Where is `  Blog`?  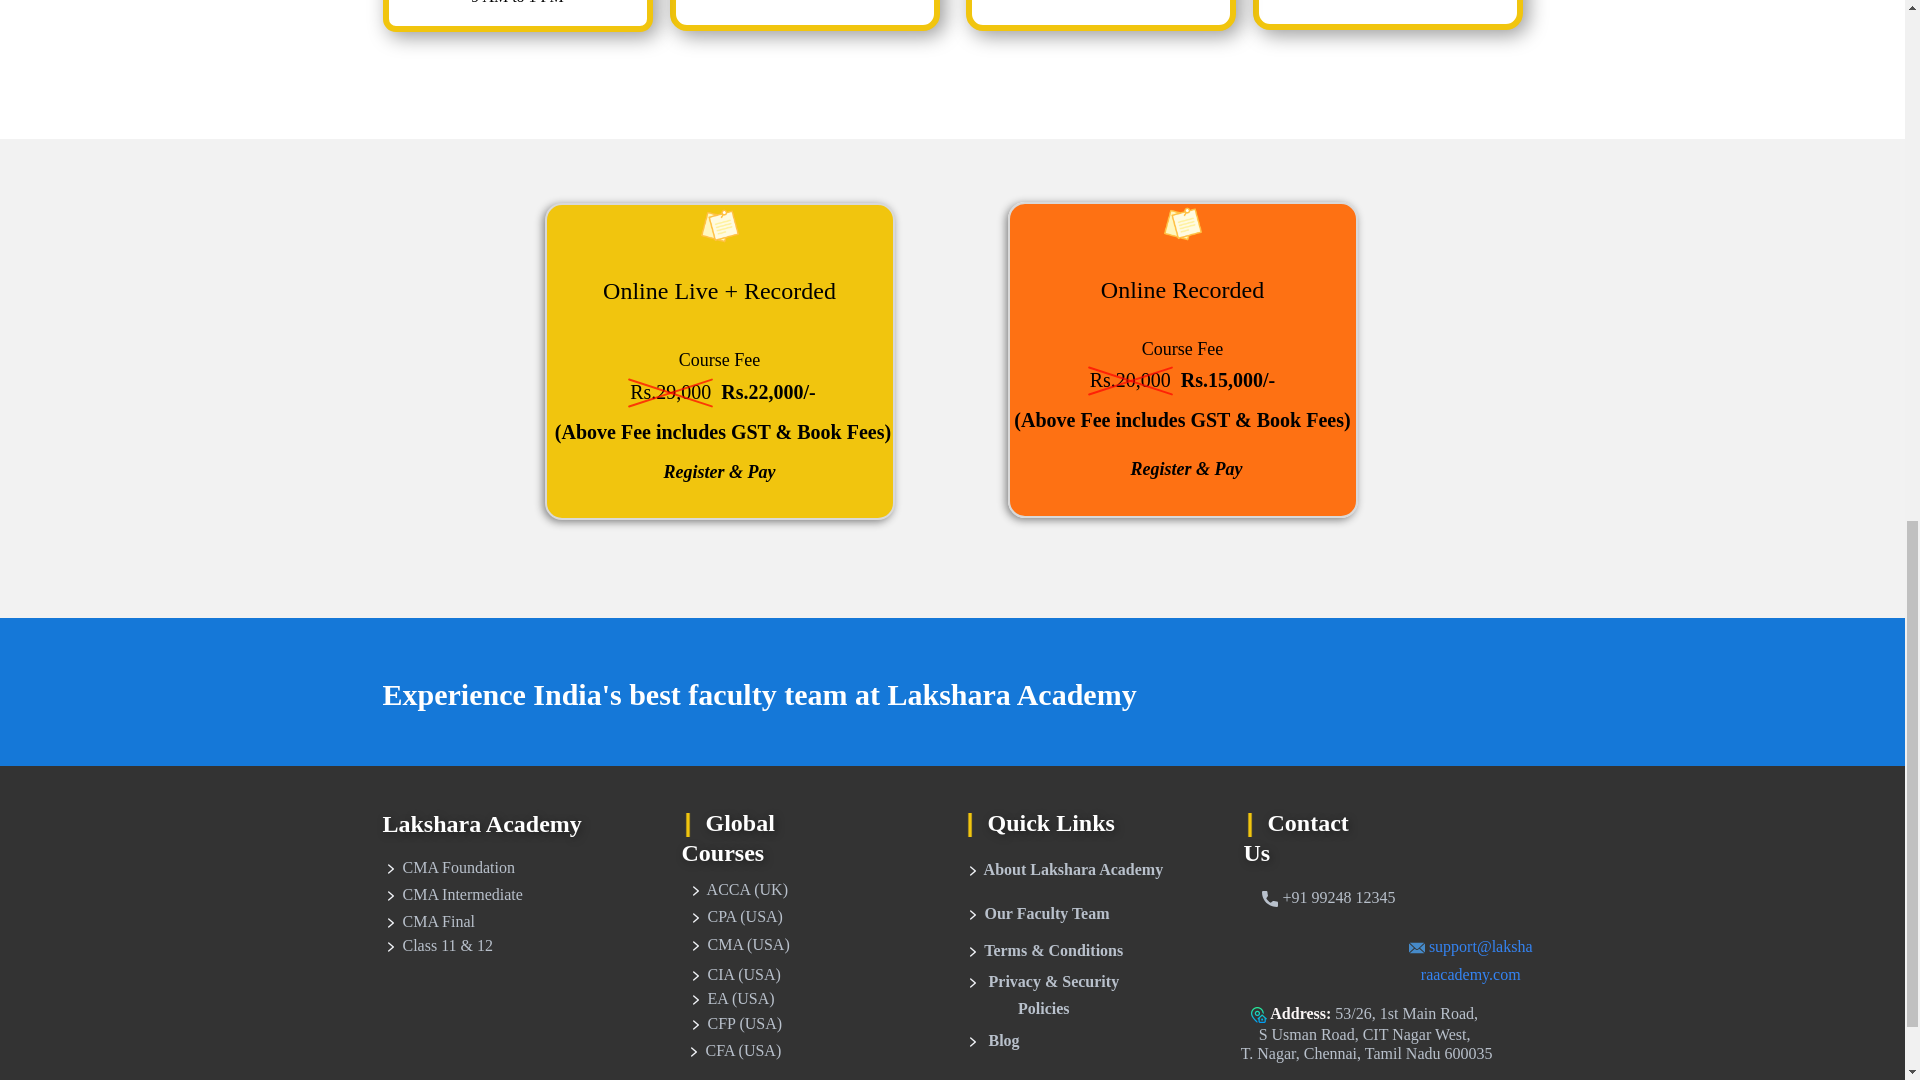   Blog is located at coordinates (991, 1042).